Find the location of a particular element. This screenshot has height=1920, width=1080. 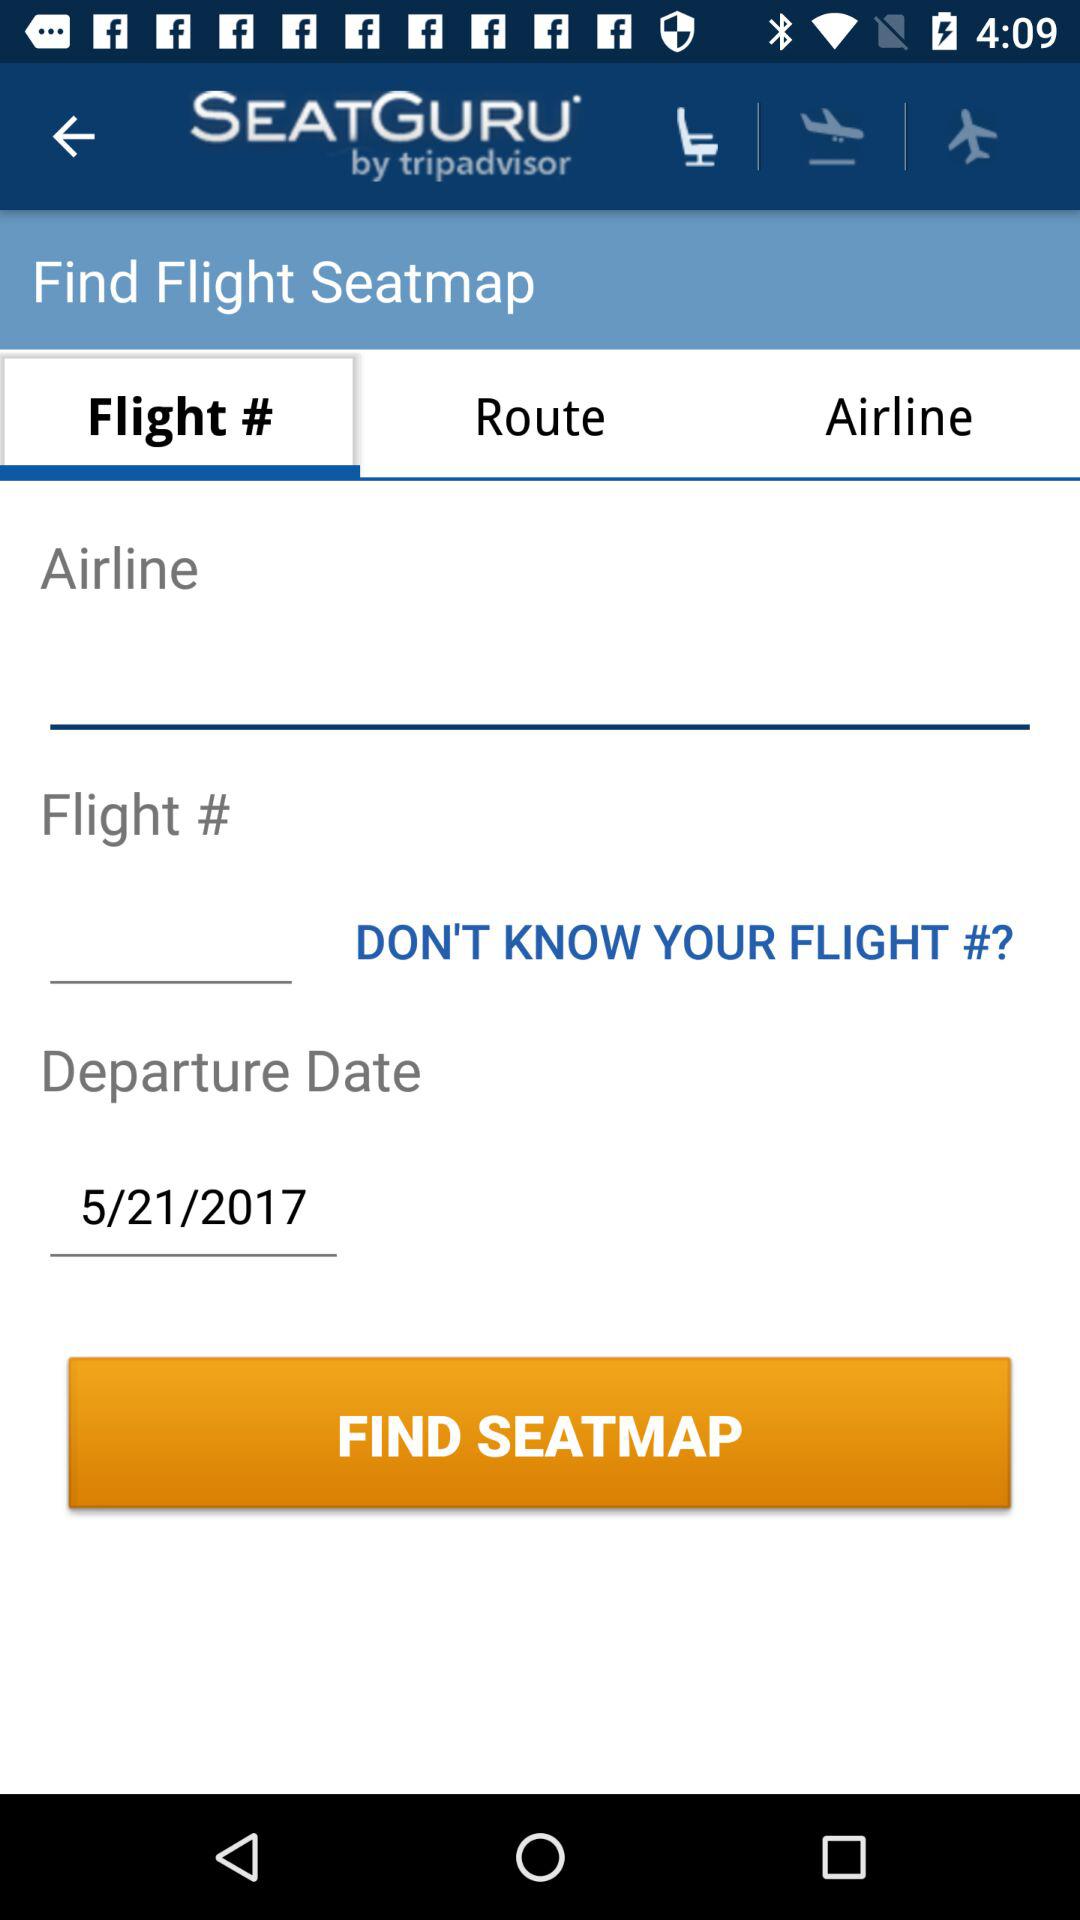

pick airline is located at coordinates (972, 136).